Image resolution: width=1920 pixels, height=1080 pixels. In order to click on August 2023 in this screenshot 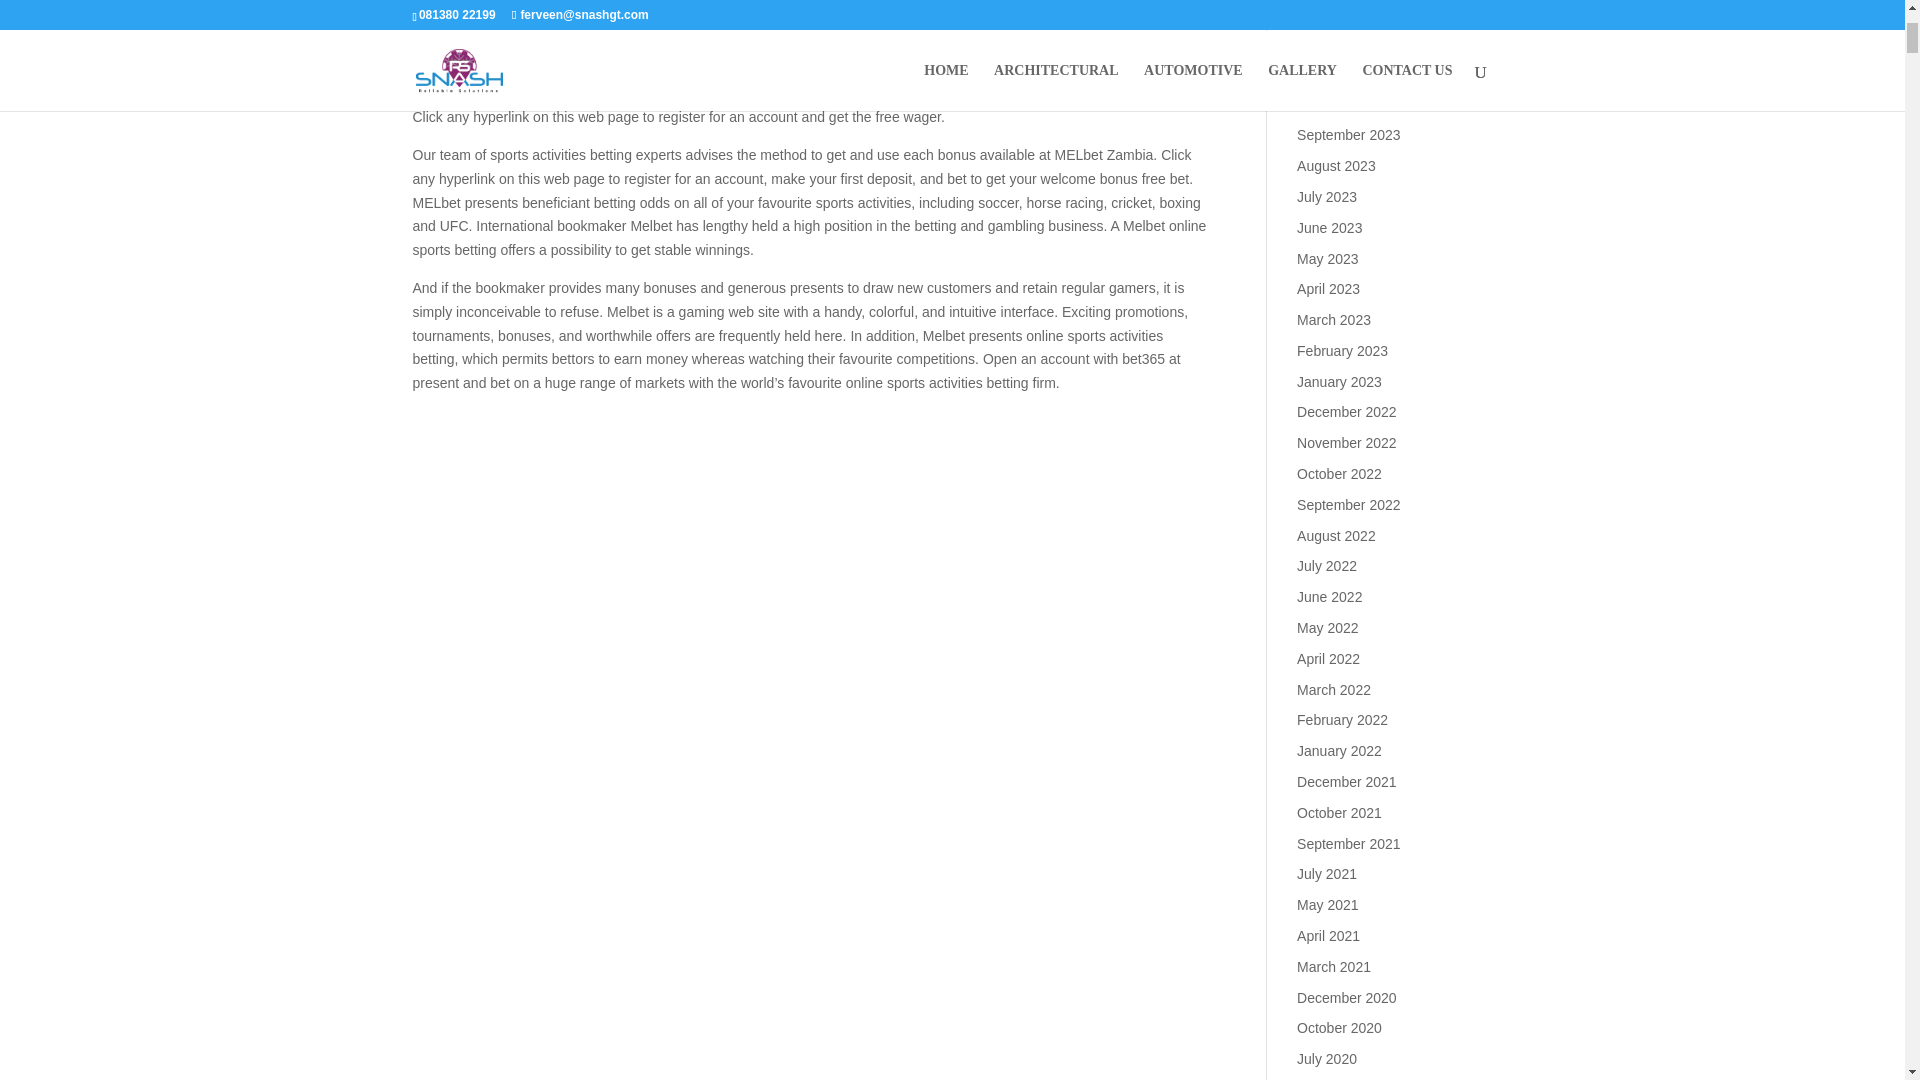, I will do `click(1336, 165)`.